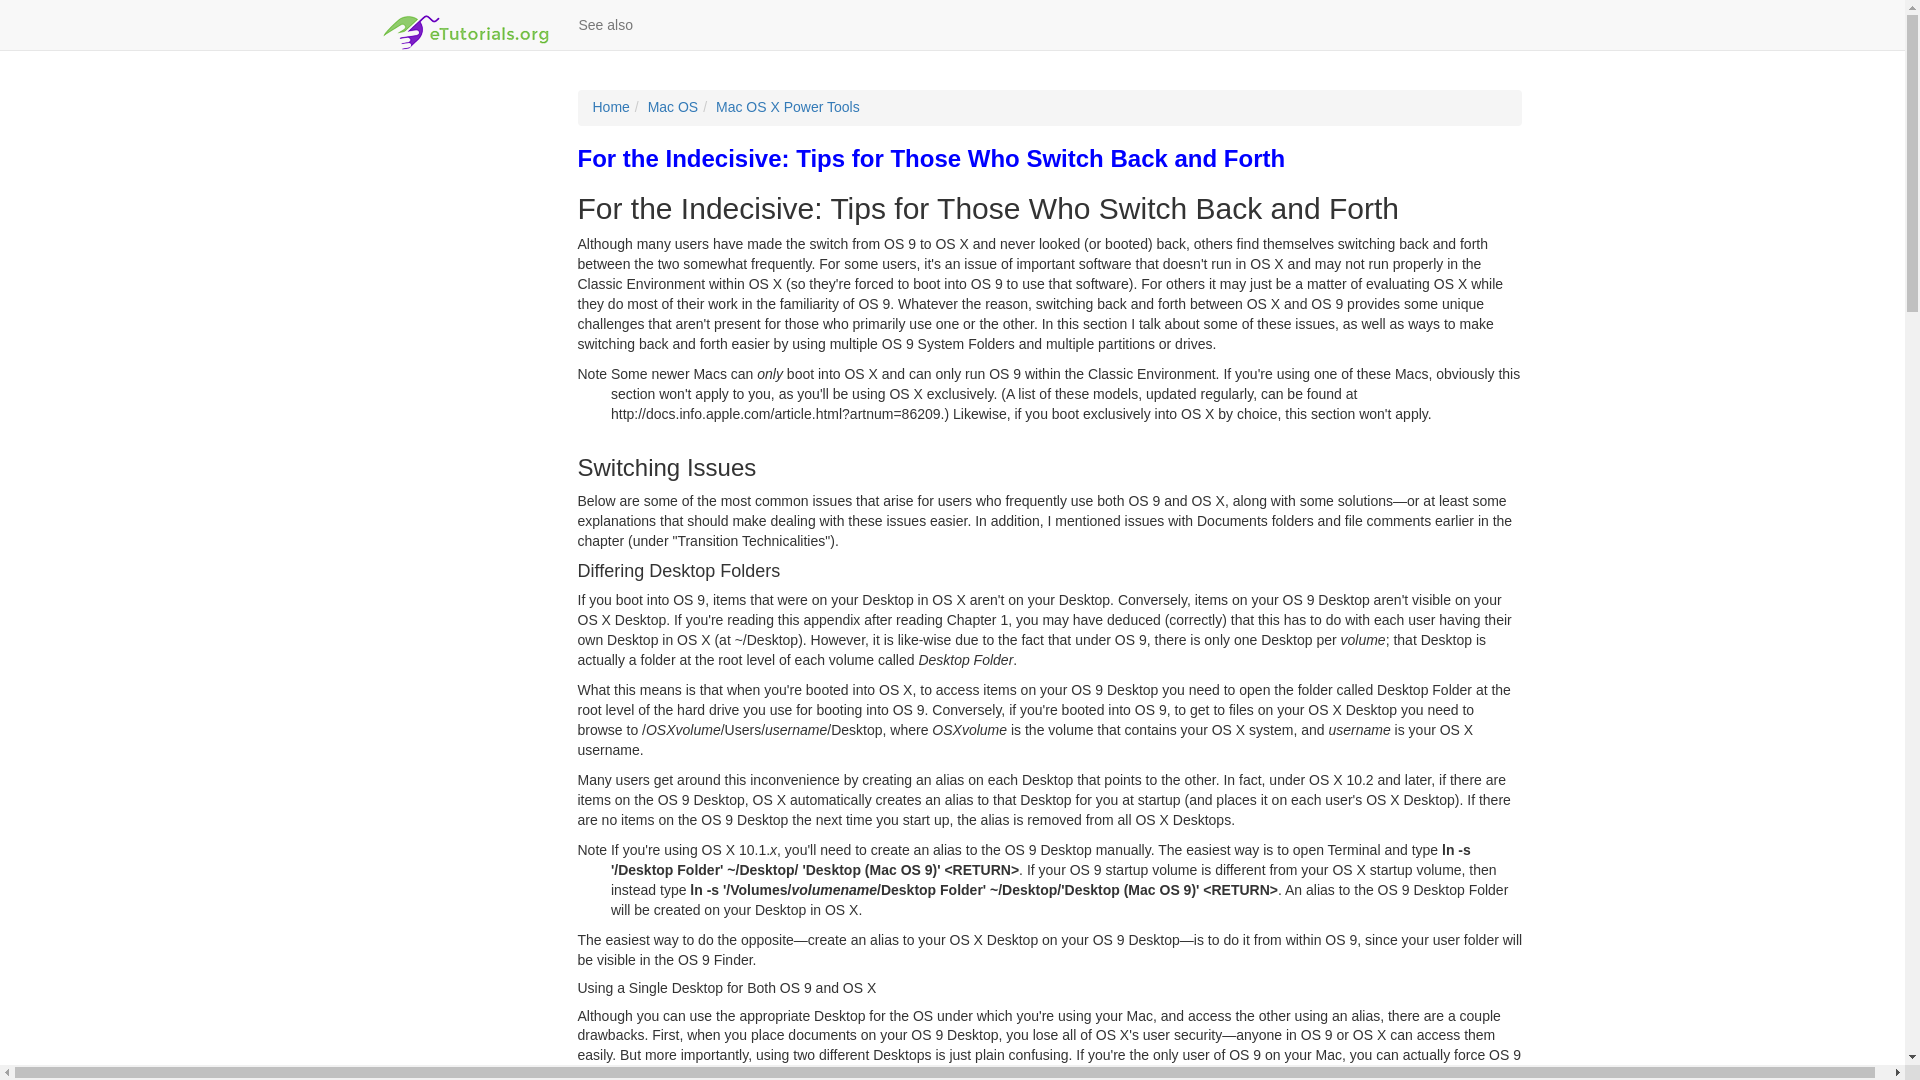 The width and height of the screenshot is (1920, 1080). What do you see at coordinates (606, 24) in the screenshot?
I see `See also` at bounding box center [606, 24].